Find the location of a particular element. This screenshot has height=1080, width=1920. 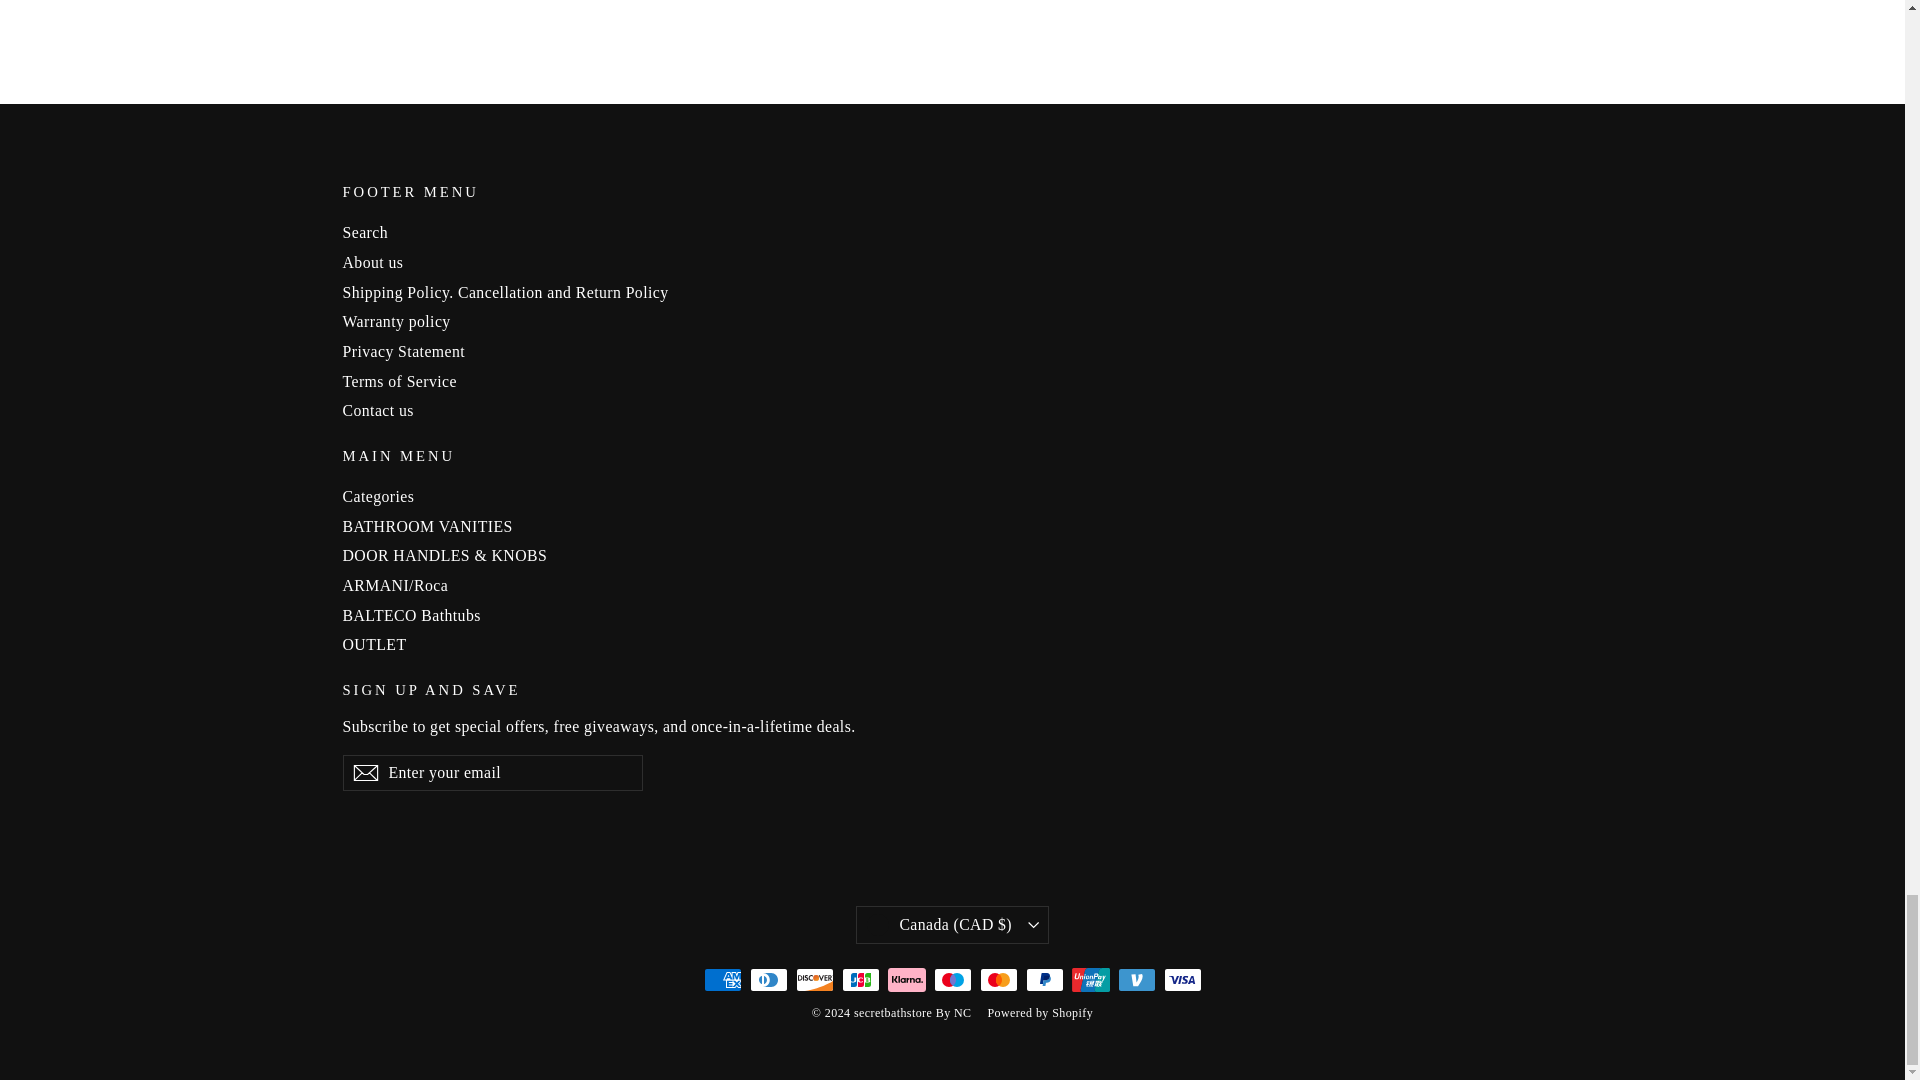

Mastercard is located at coordinates (998, 980).